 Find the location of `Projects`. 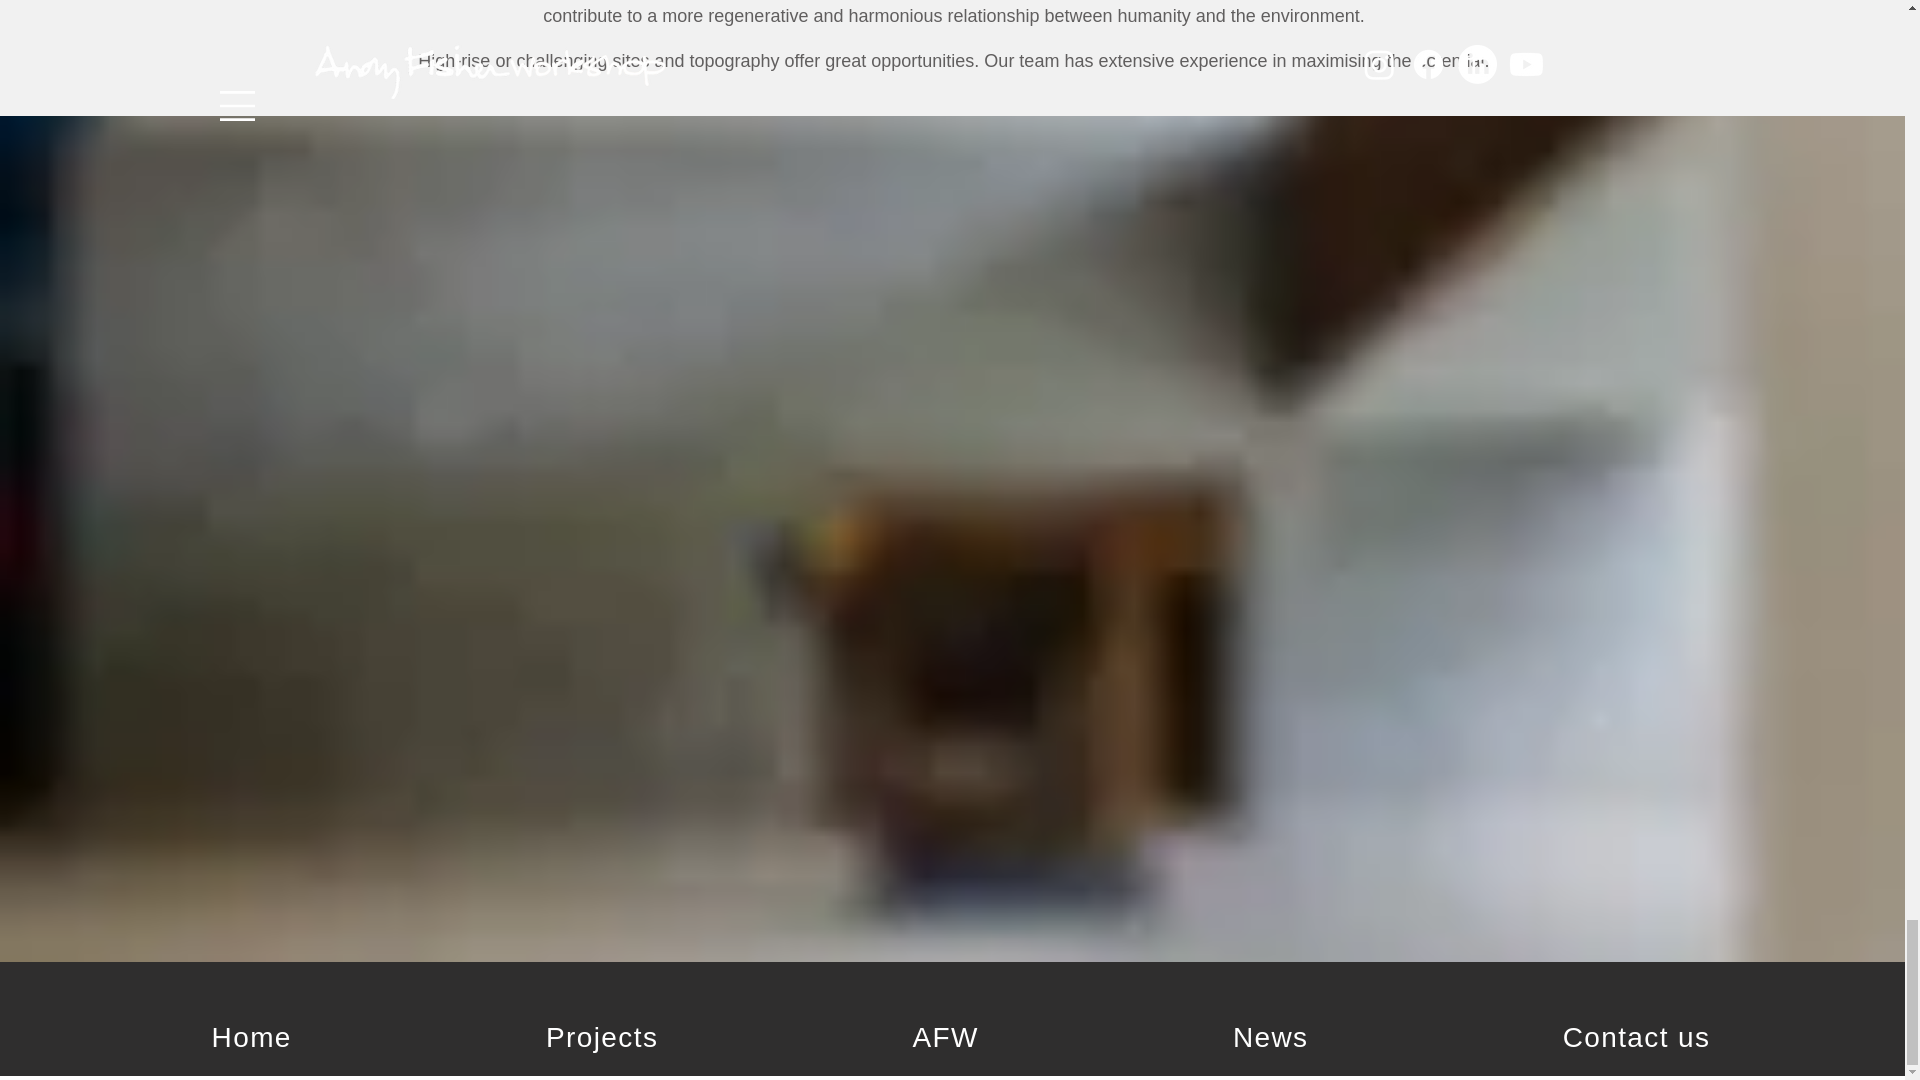

Projects is located at coordinates (602, 1038).